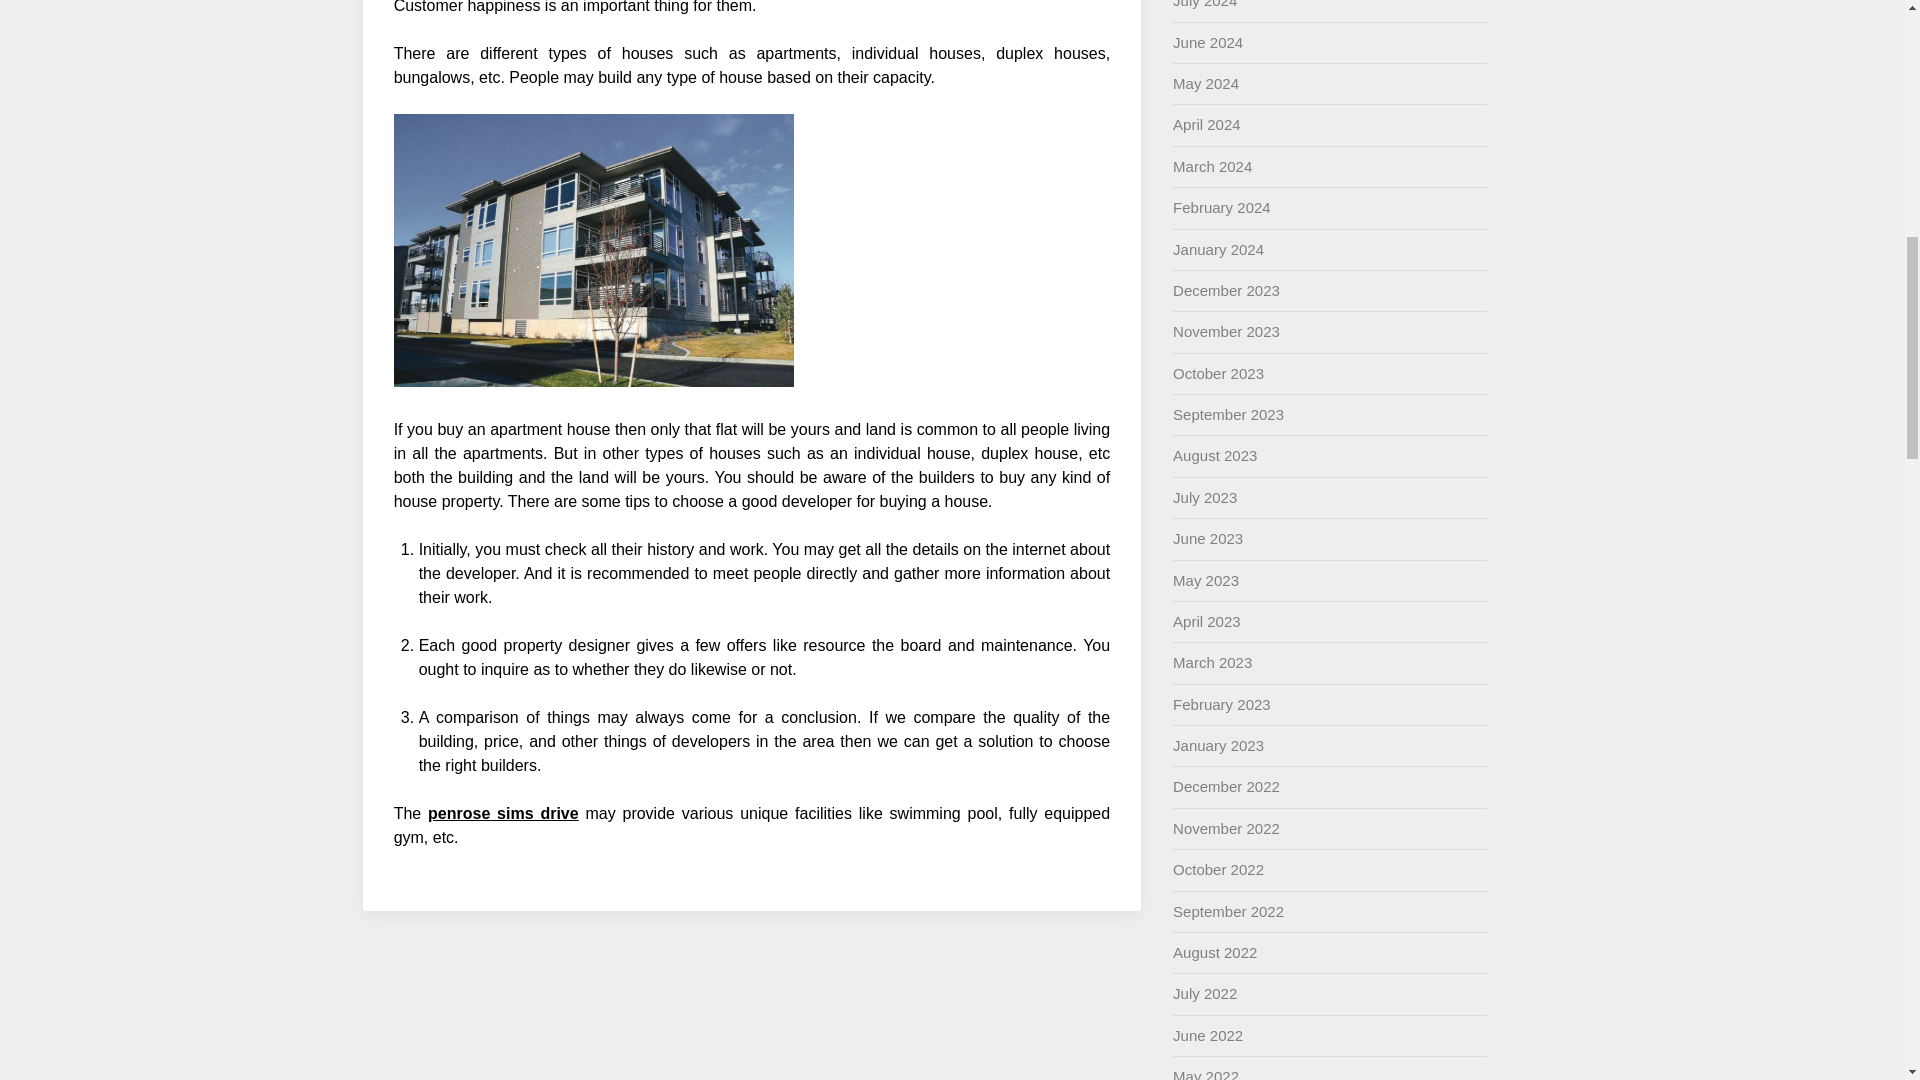 The height and width of the screenshot is (1080, 1920). I want to click on January 2023, so click(1218, 744).